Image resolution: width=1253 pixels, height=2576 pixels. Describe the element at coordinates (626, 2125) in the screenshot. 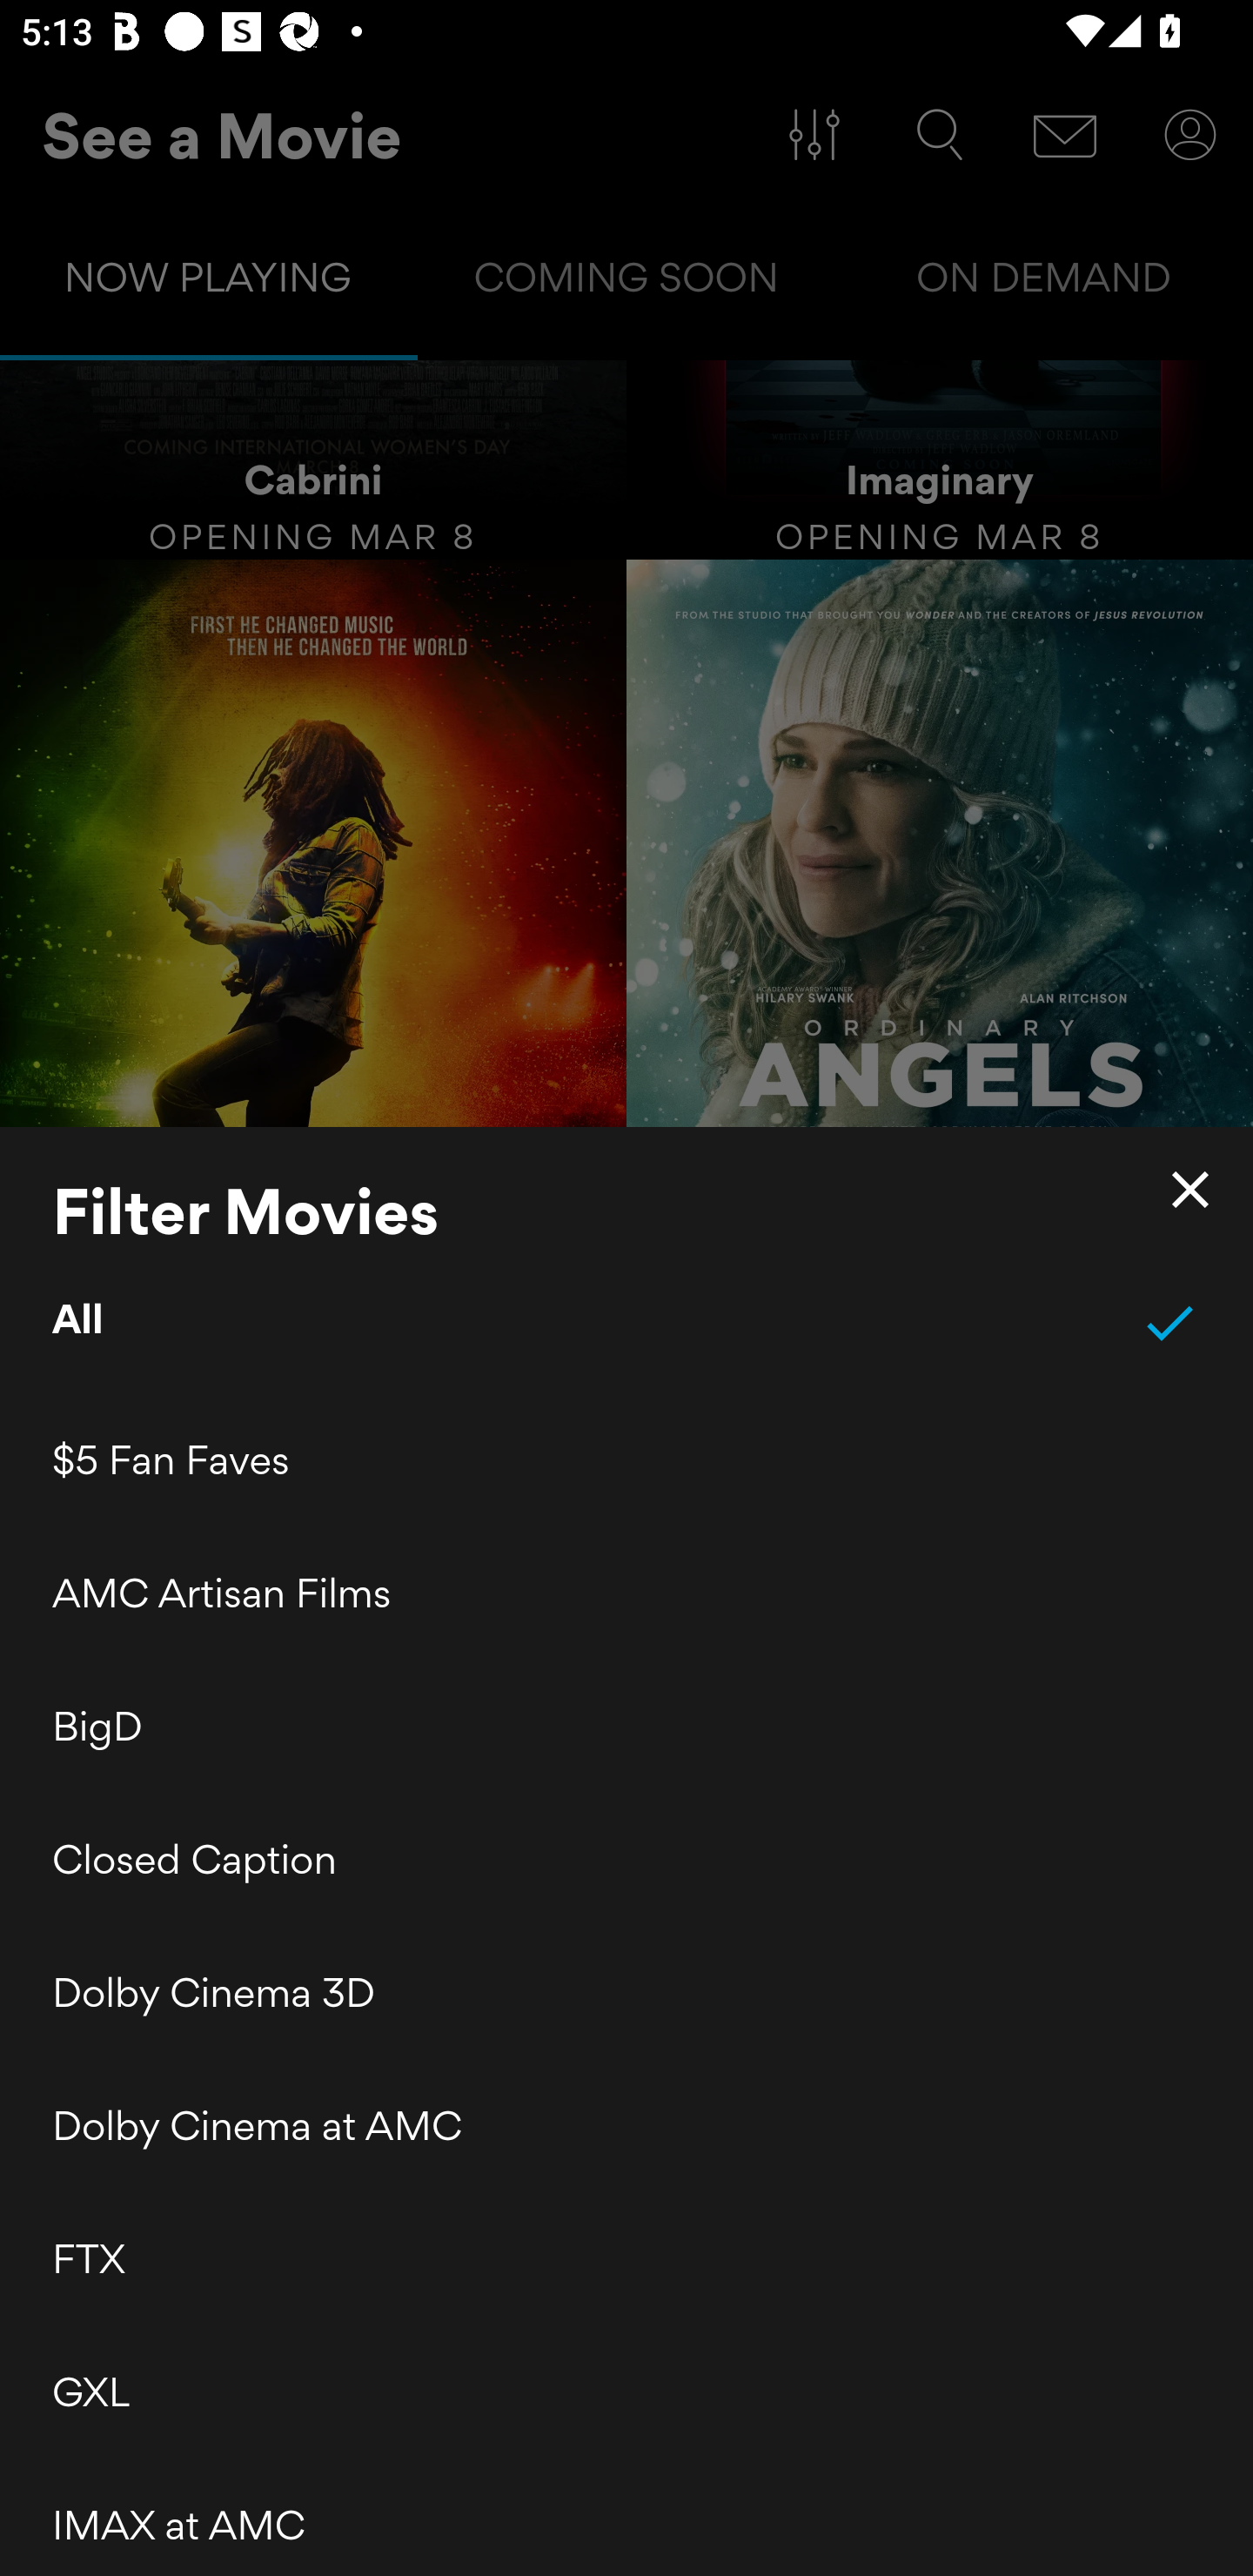

I see `Dolby Cinema at AMC` at that location.